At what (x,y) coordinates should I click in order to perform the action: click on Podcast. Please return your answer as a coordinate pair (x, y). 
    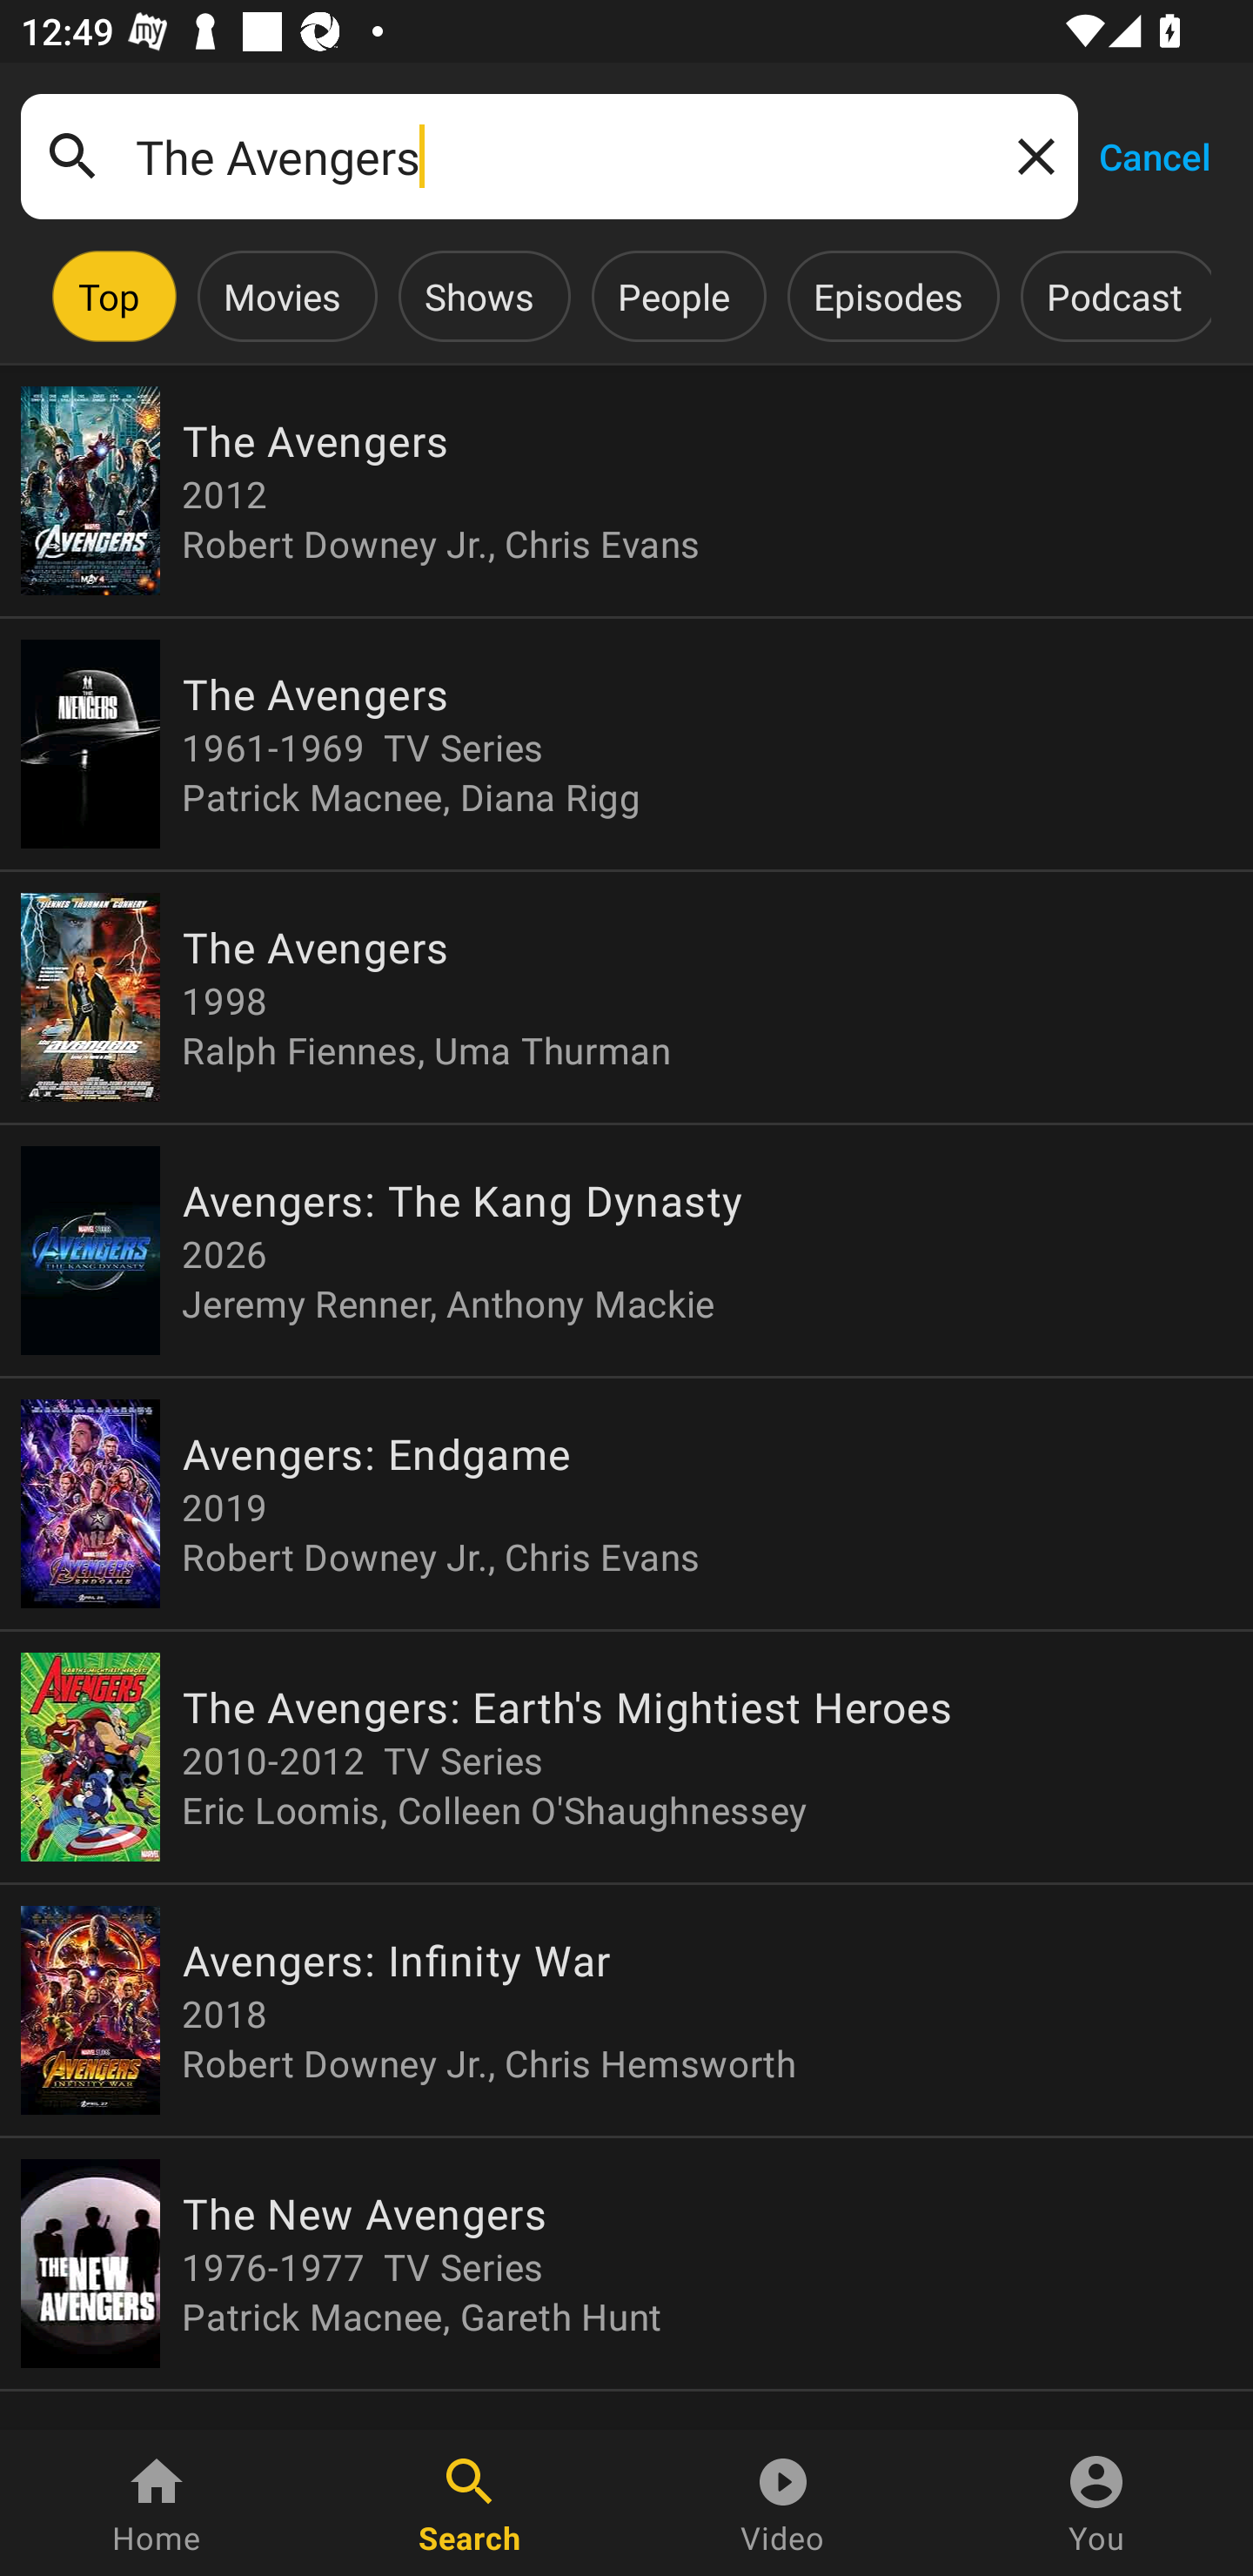
    Looking at the image, I should click on (1114, 296).